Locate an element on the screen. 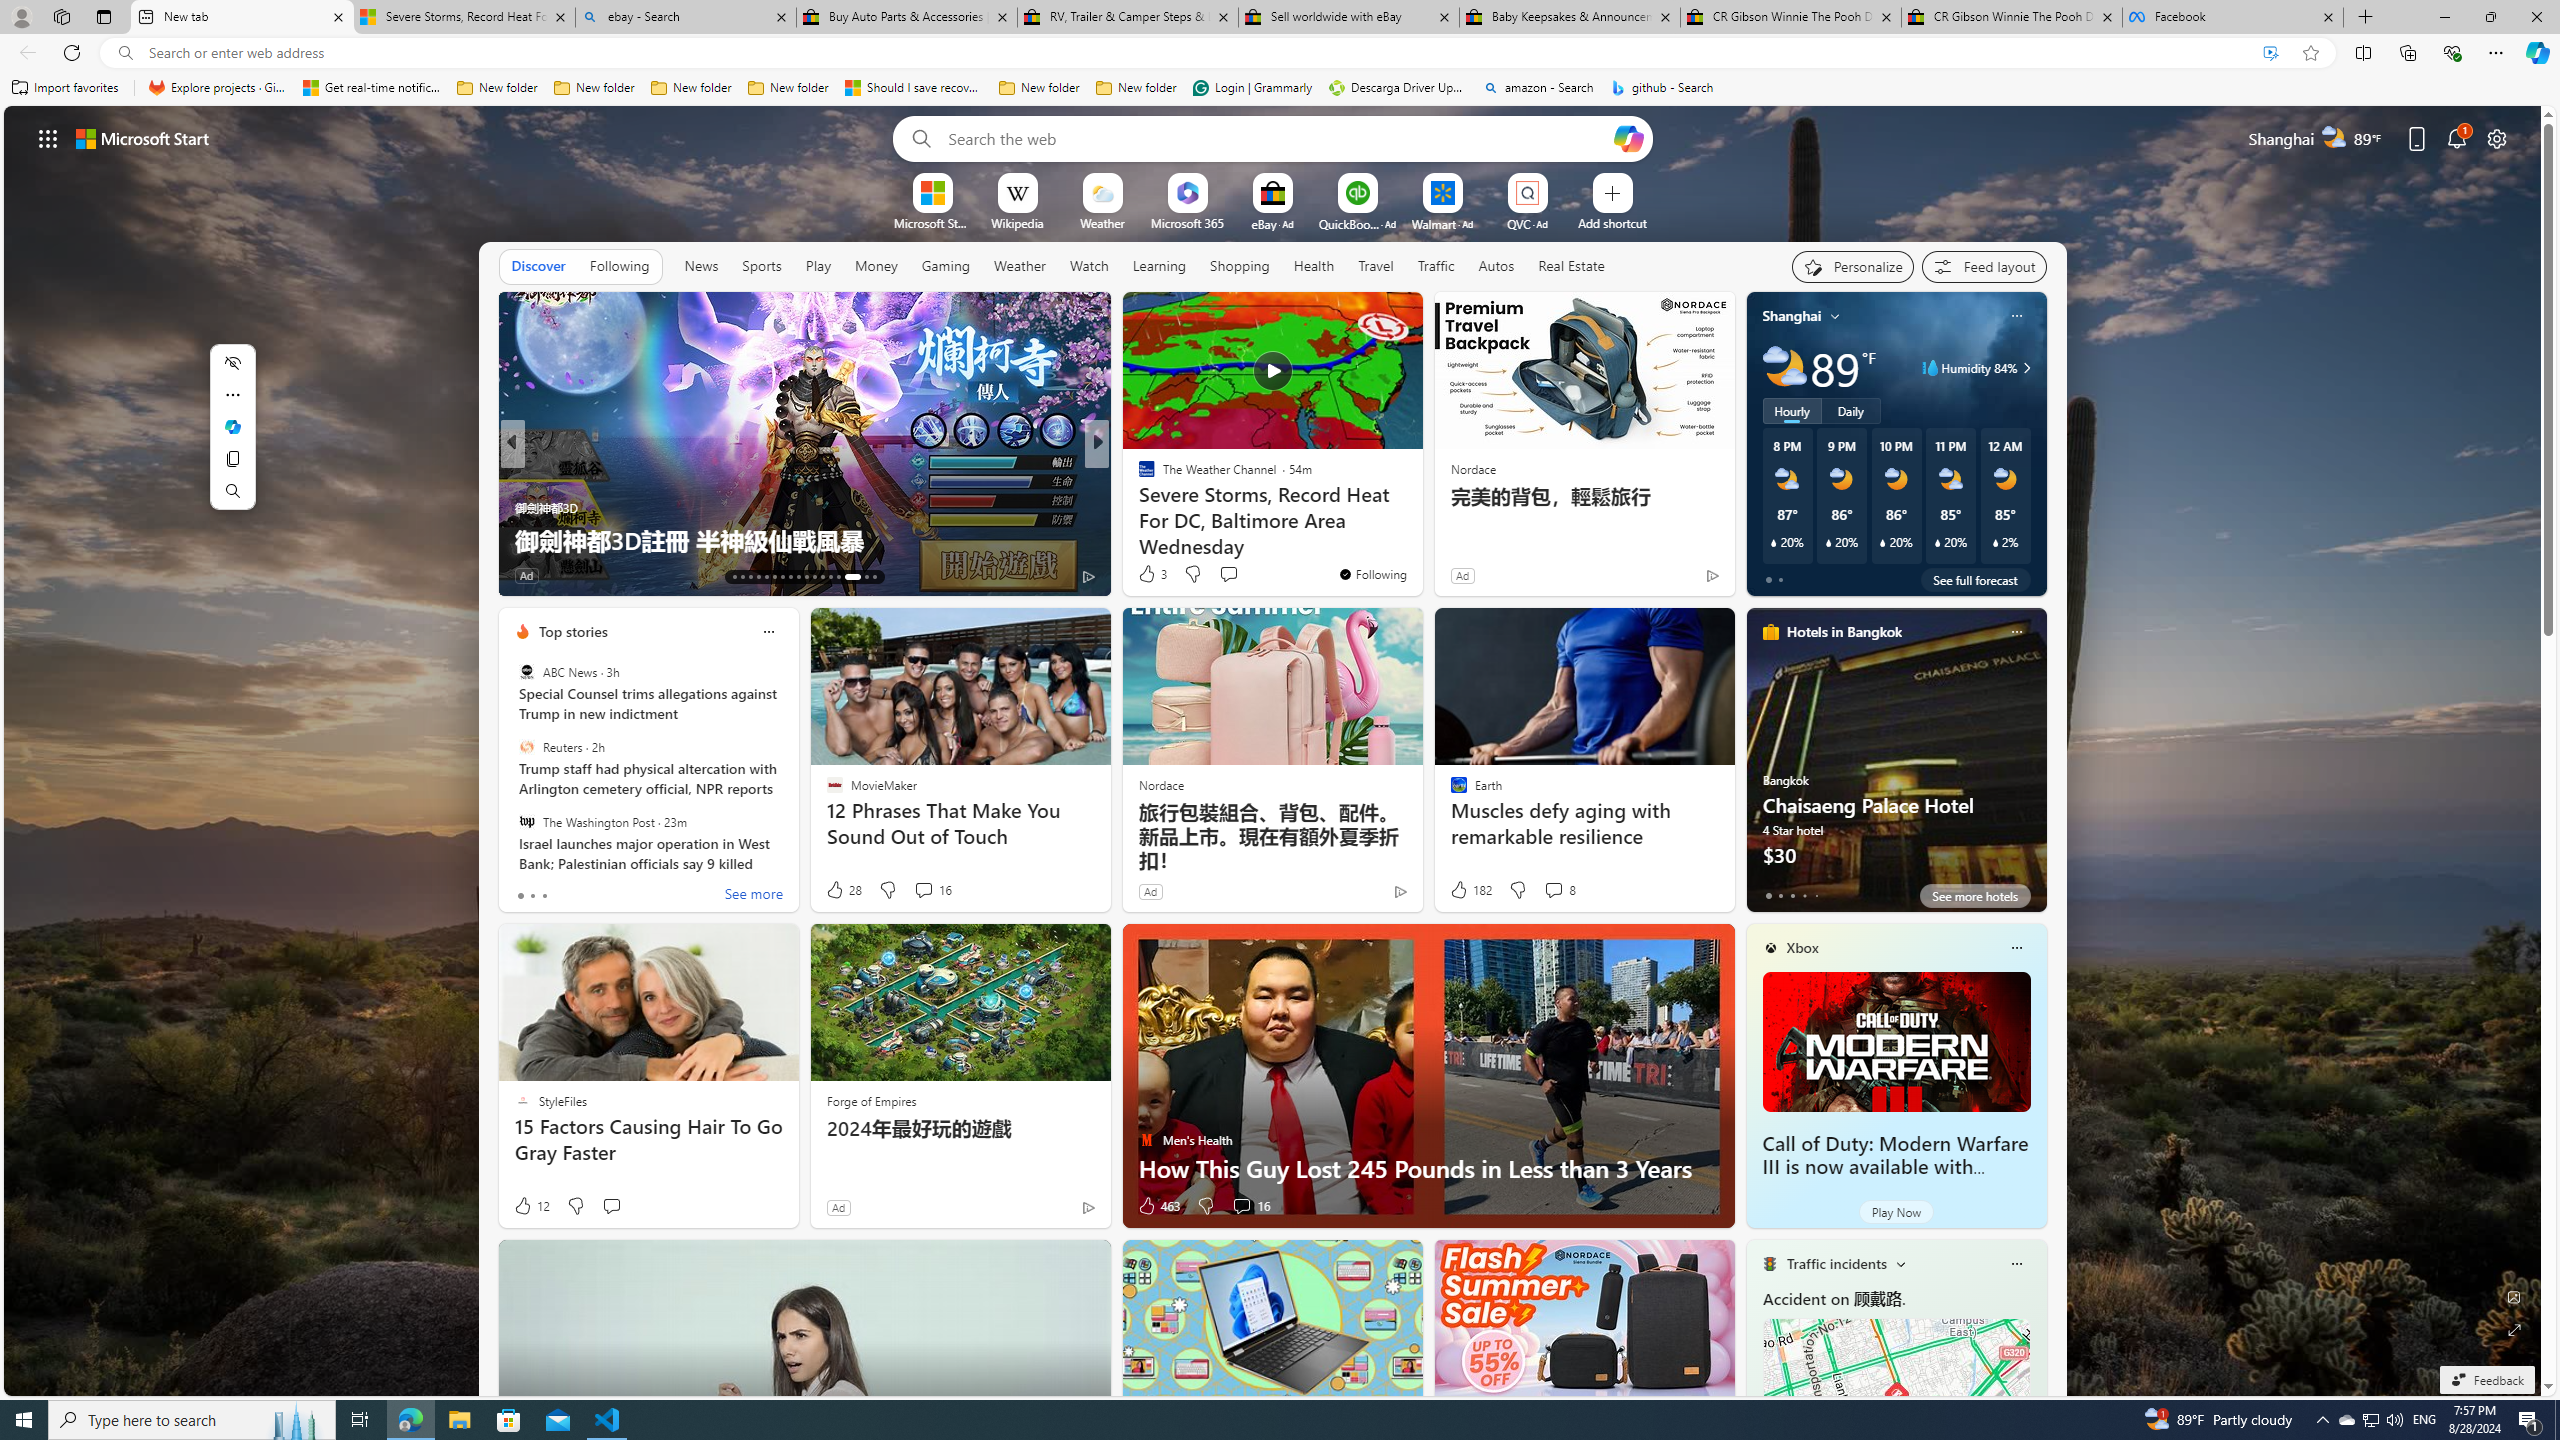 The image size is (2560, 1440). MUO is located at coordinates (522, 507).